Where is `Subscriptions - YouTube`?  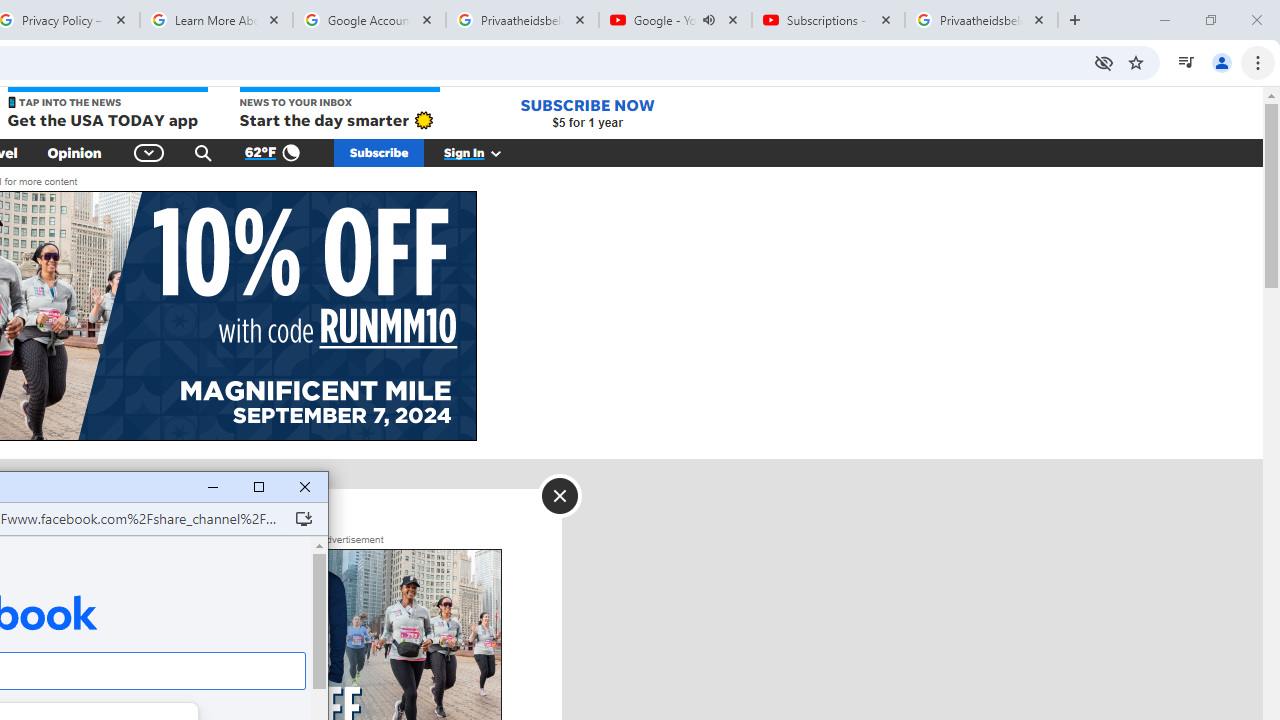
Subscriptions - YouTube is located at coordinates (828, 20).